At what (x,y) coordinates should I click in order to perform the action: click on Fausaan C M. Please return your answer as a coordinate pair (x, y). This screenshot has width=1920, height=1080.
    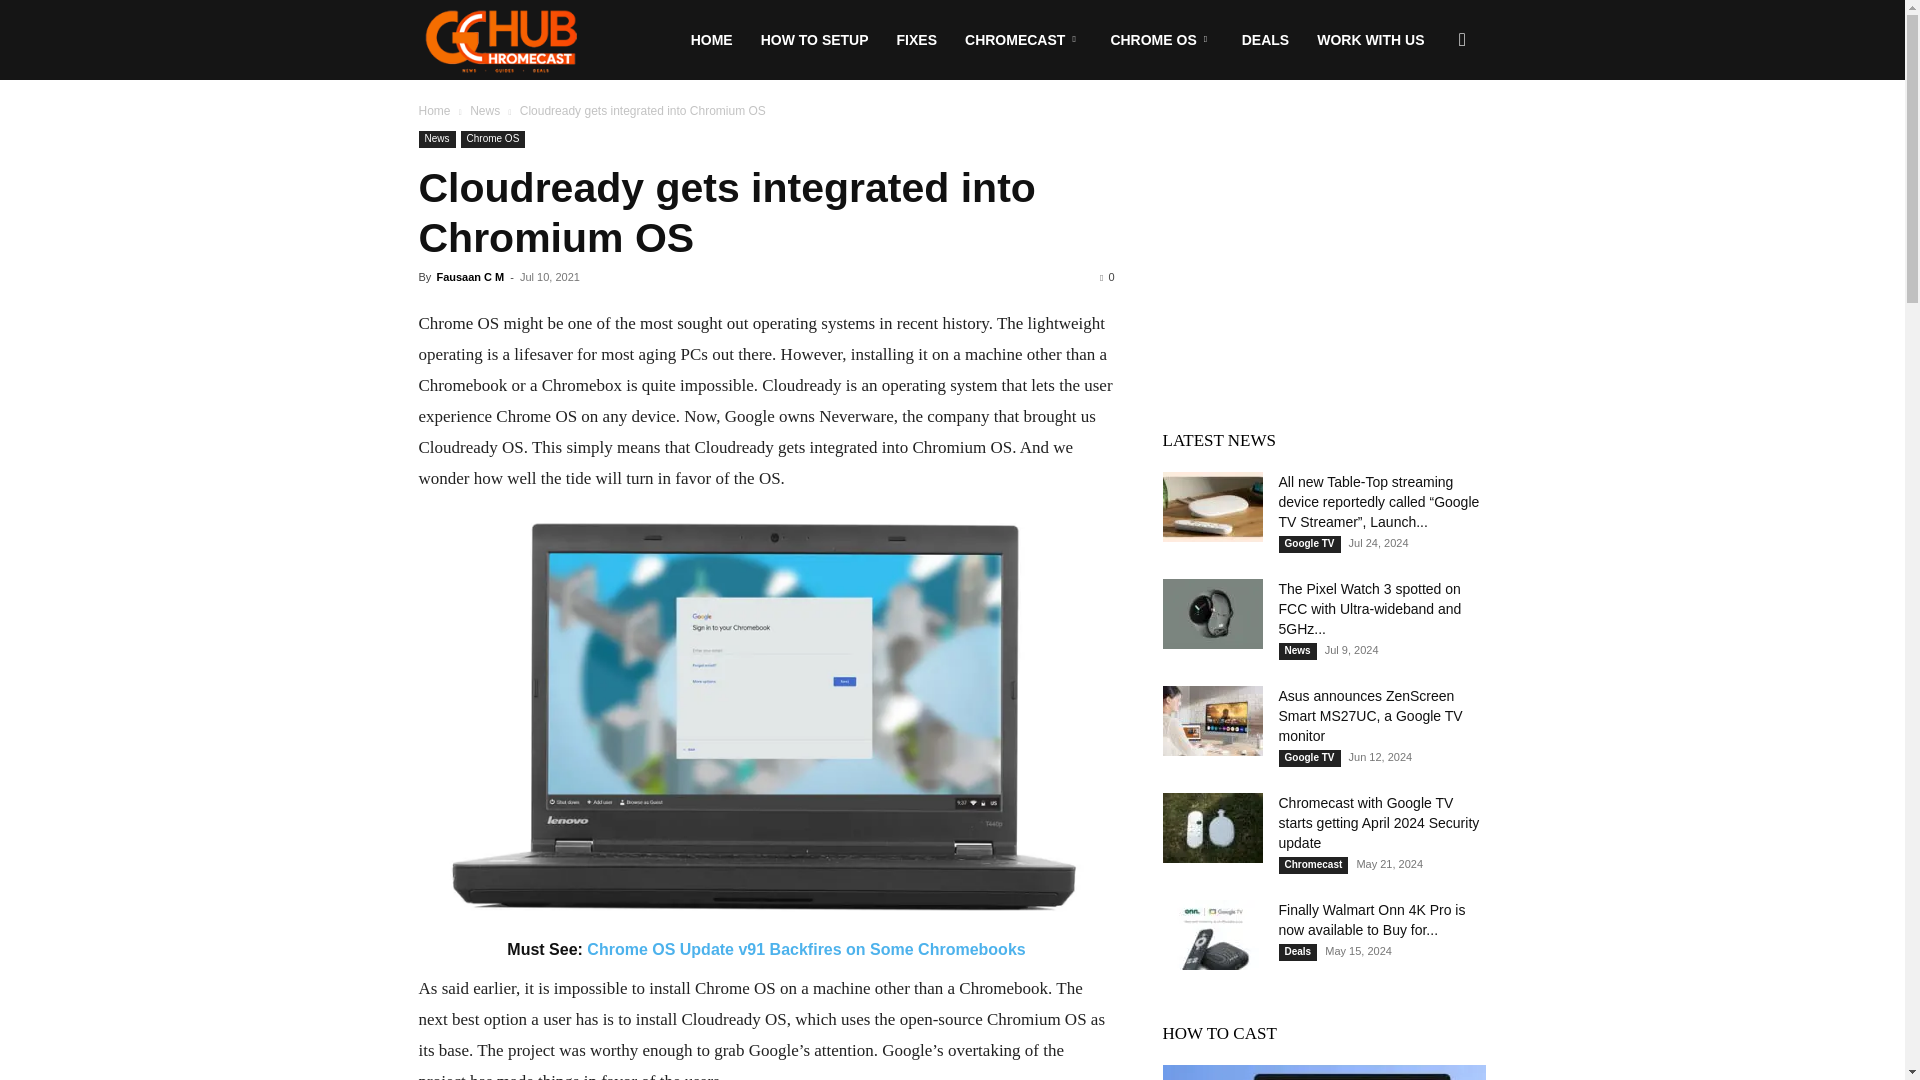
    Looking at the image, I should click on (469, 276).